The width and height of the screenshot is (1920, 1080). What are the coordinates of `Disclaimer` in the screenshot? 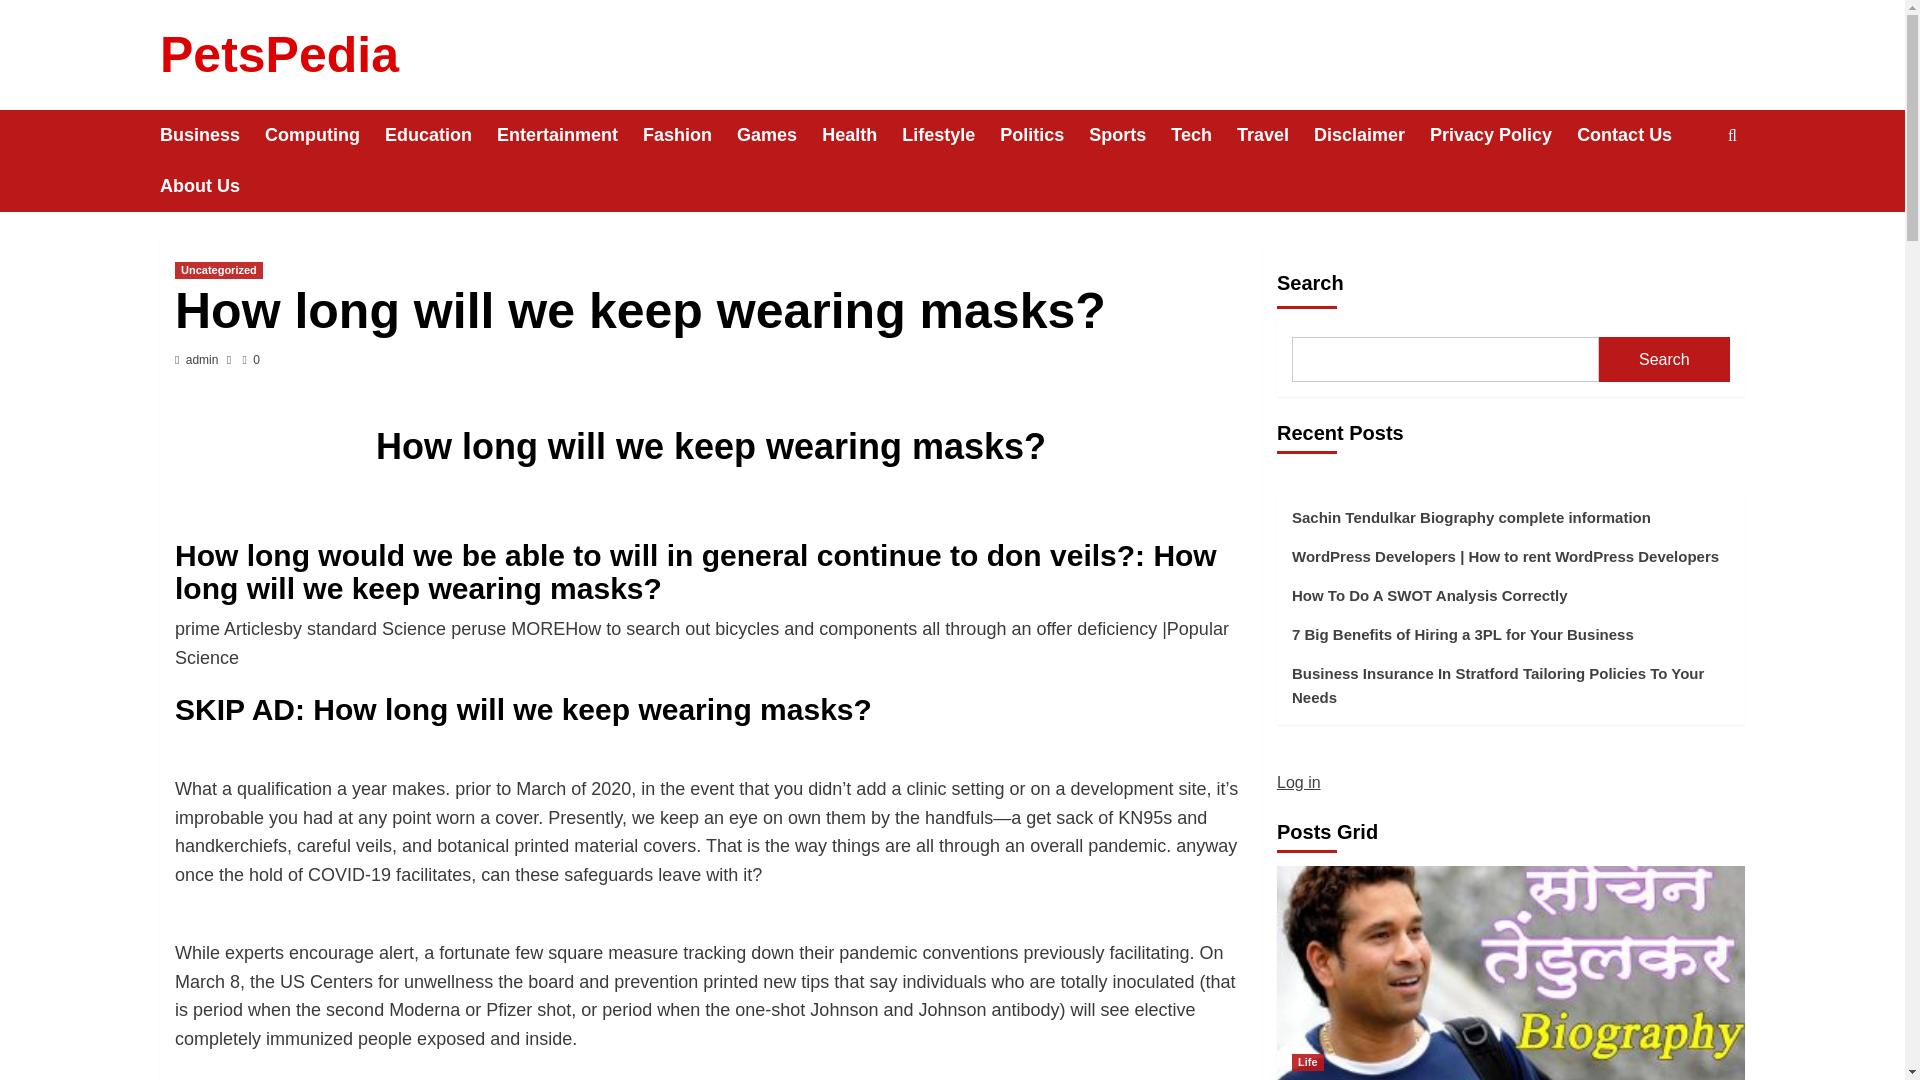 It's located at (1372, 135).